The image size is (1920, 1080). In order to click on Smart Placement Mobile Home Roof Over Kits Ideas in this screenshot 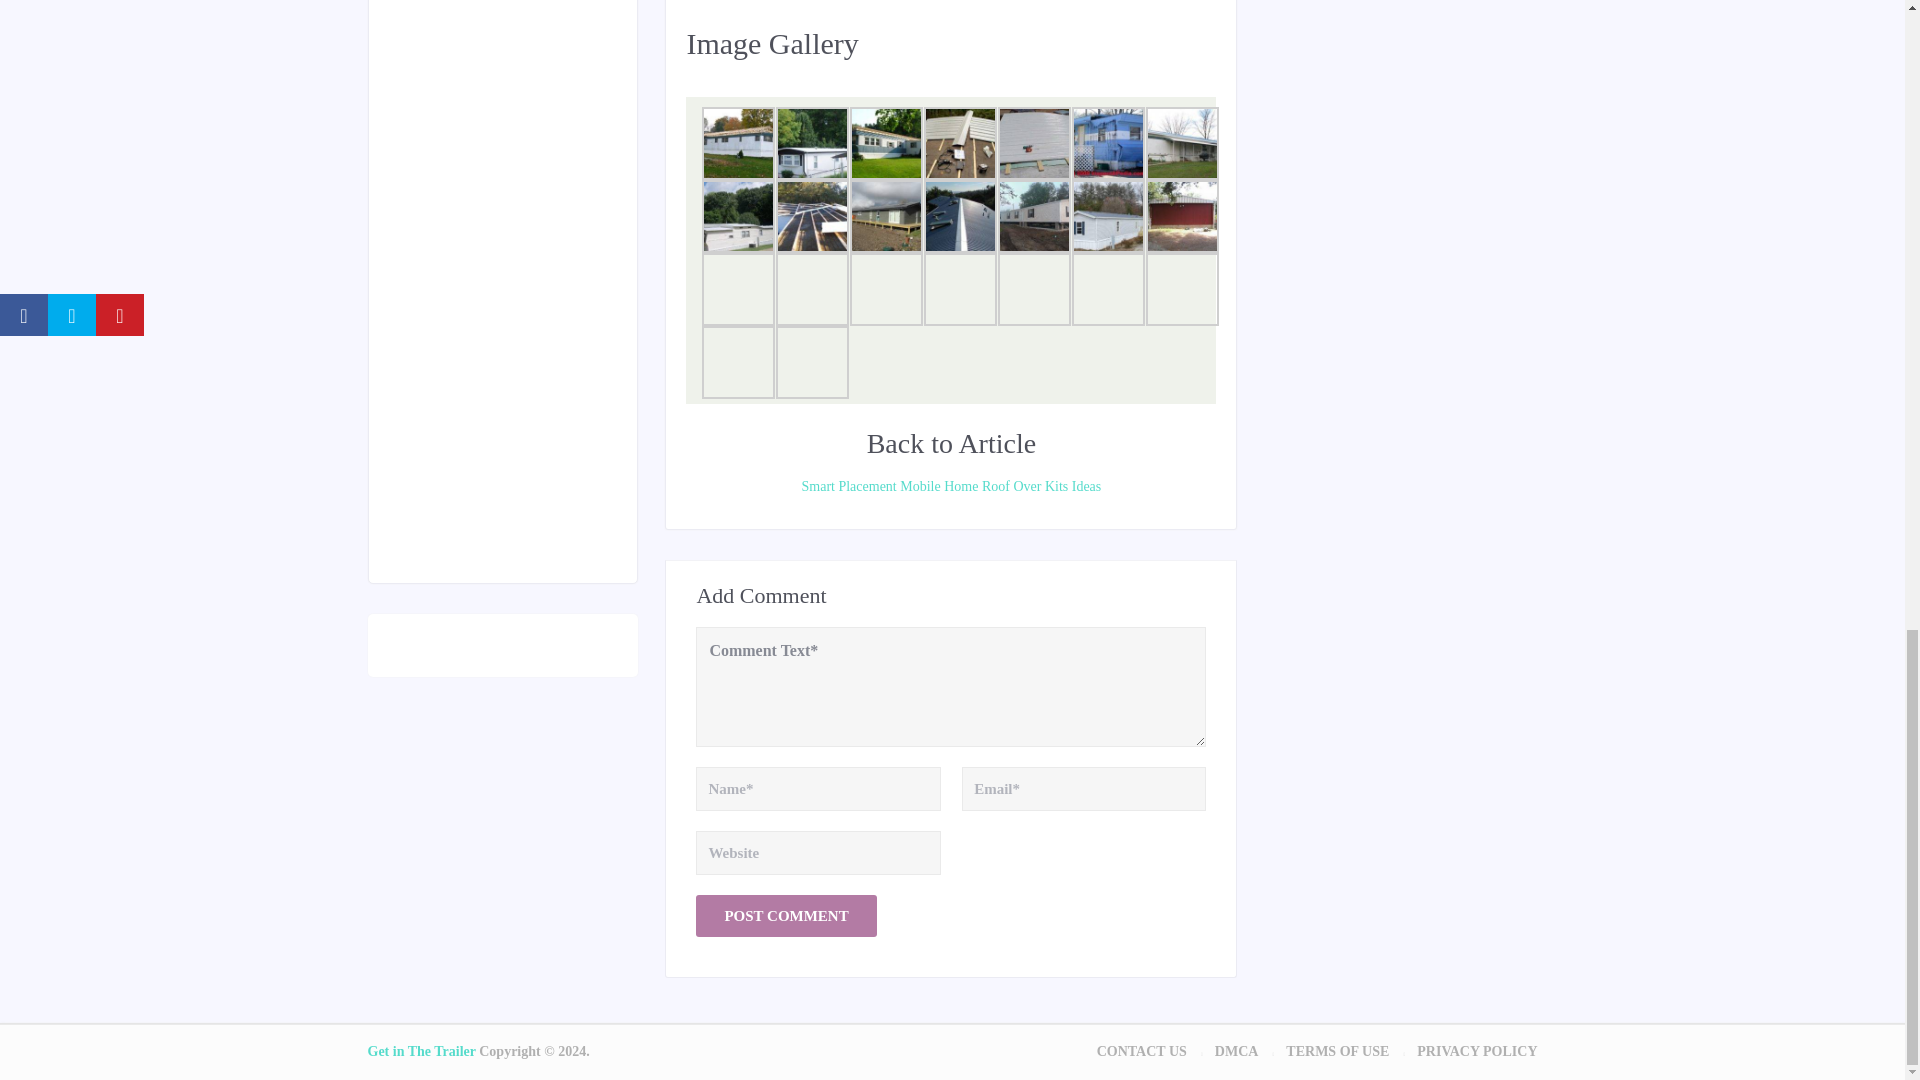, I will do `click(950, 486)`.